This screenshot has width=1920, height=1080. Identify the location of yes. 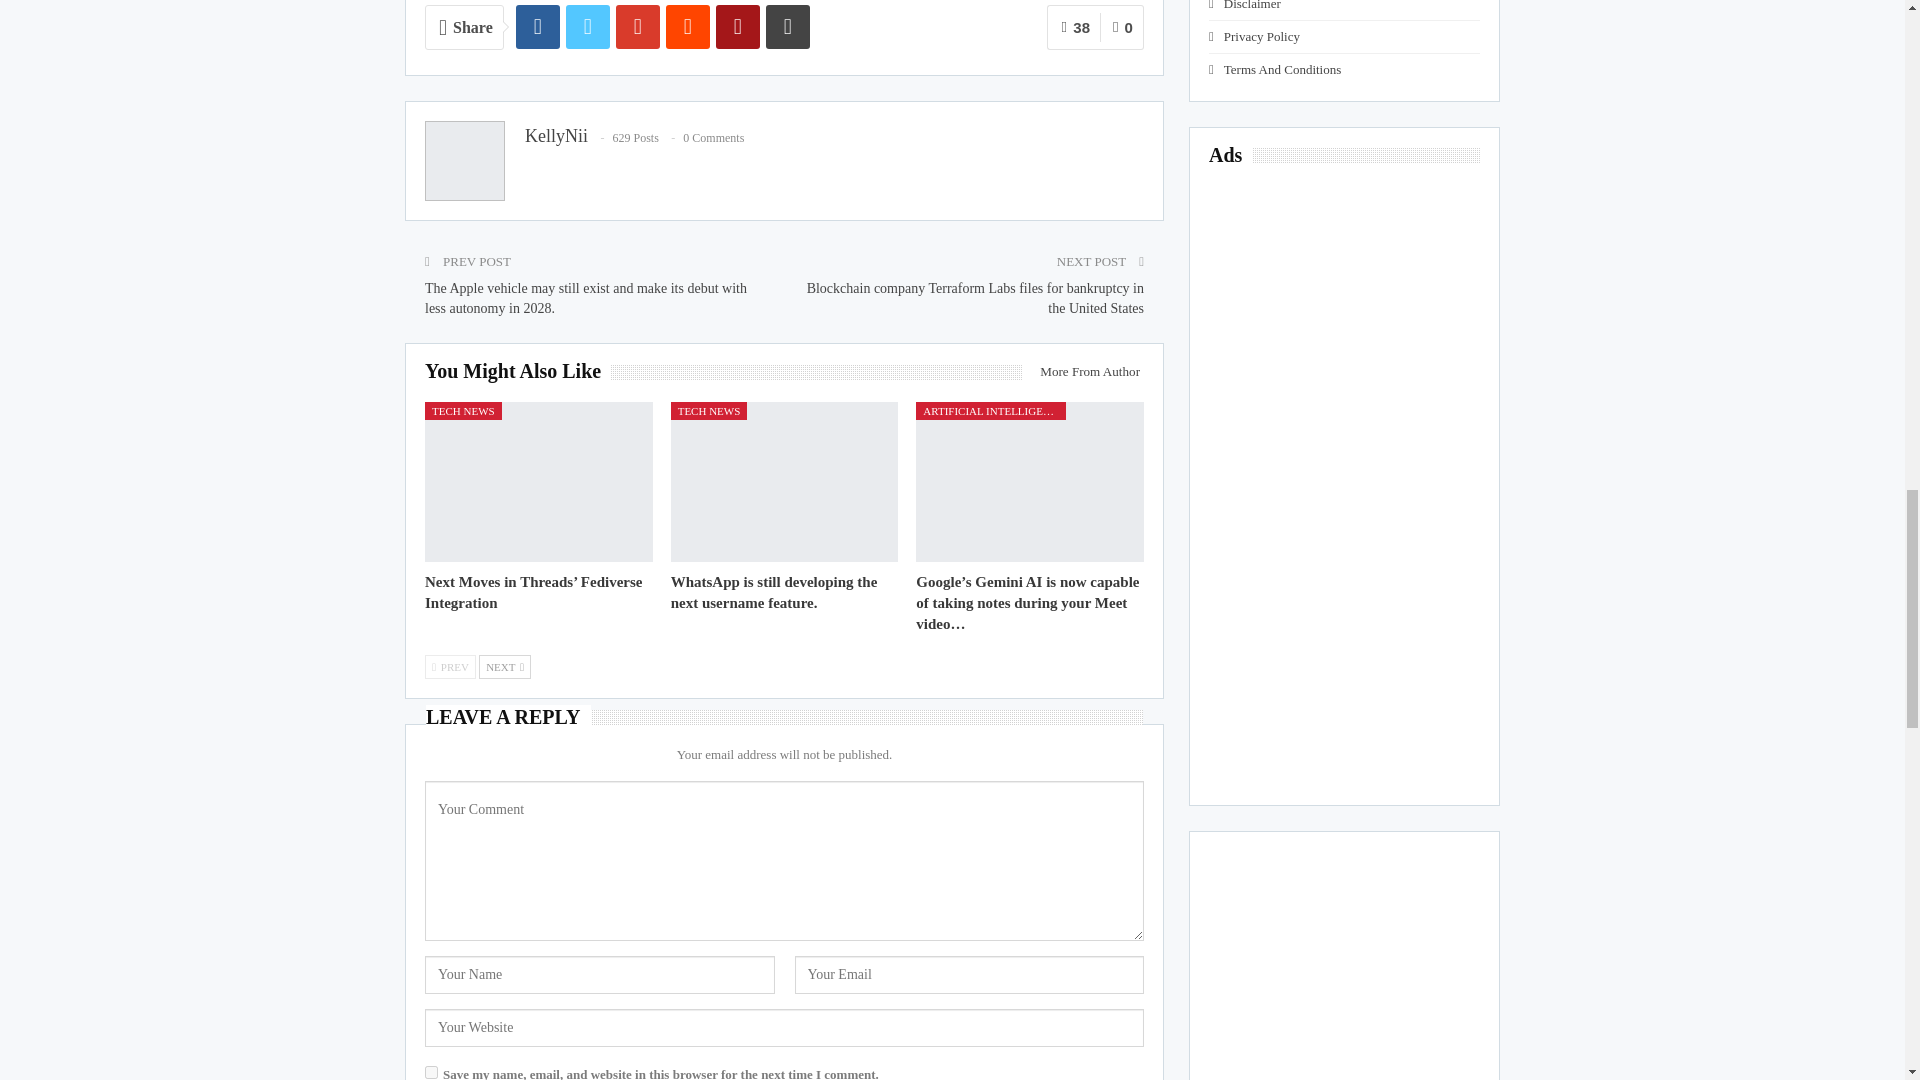
(430, 1072).